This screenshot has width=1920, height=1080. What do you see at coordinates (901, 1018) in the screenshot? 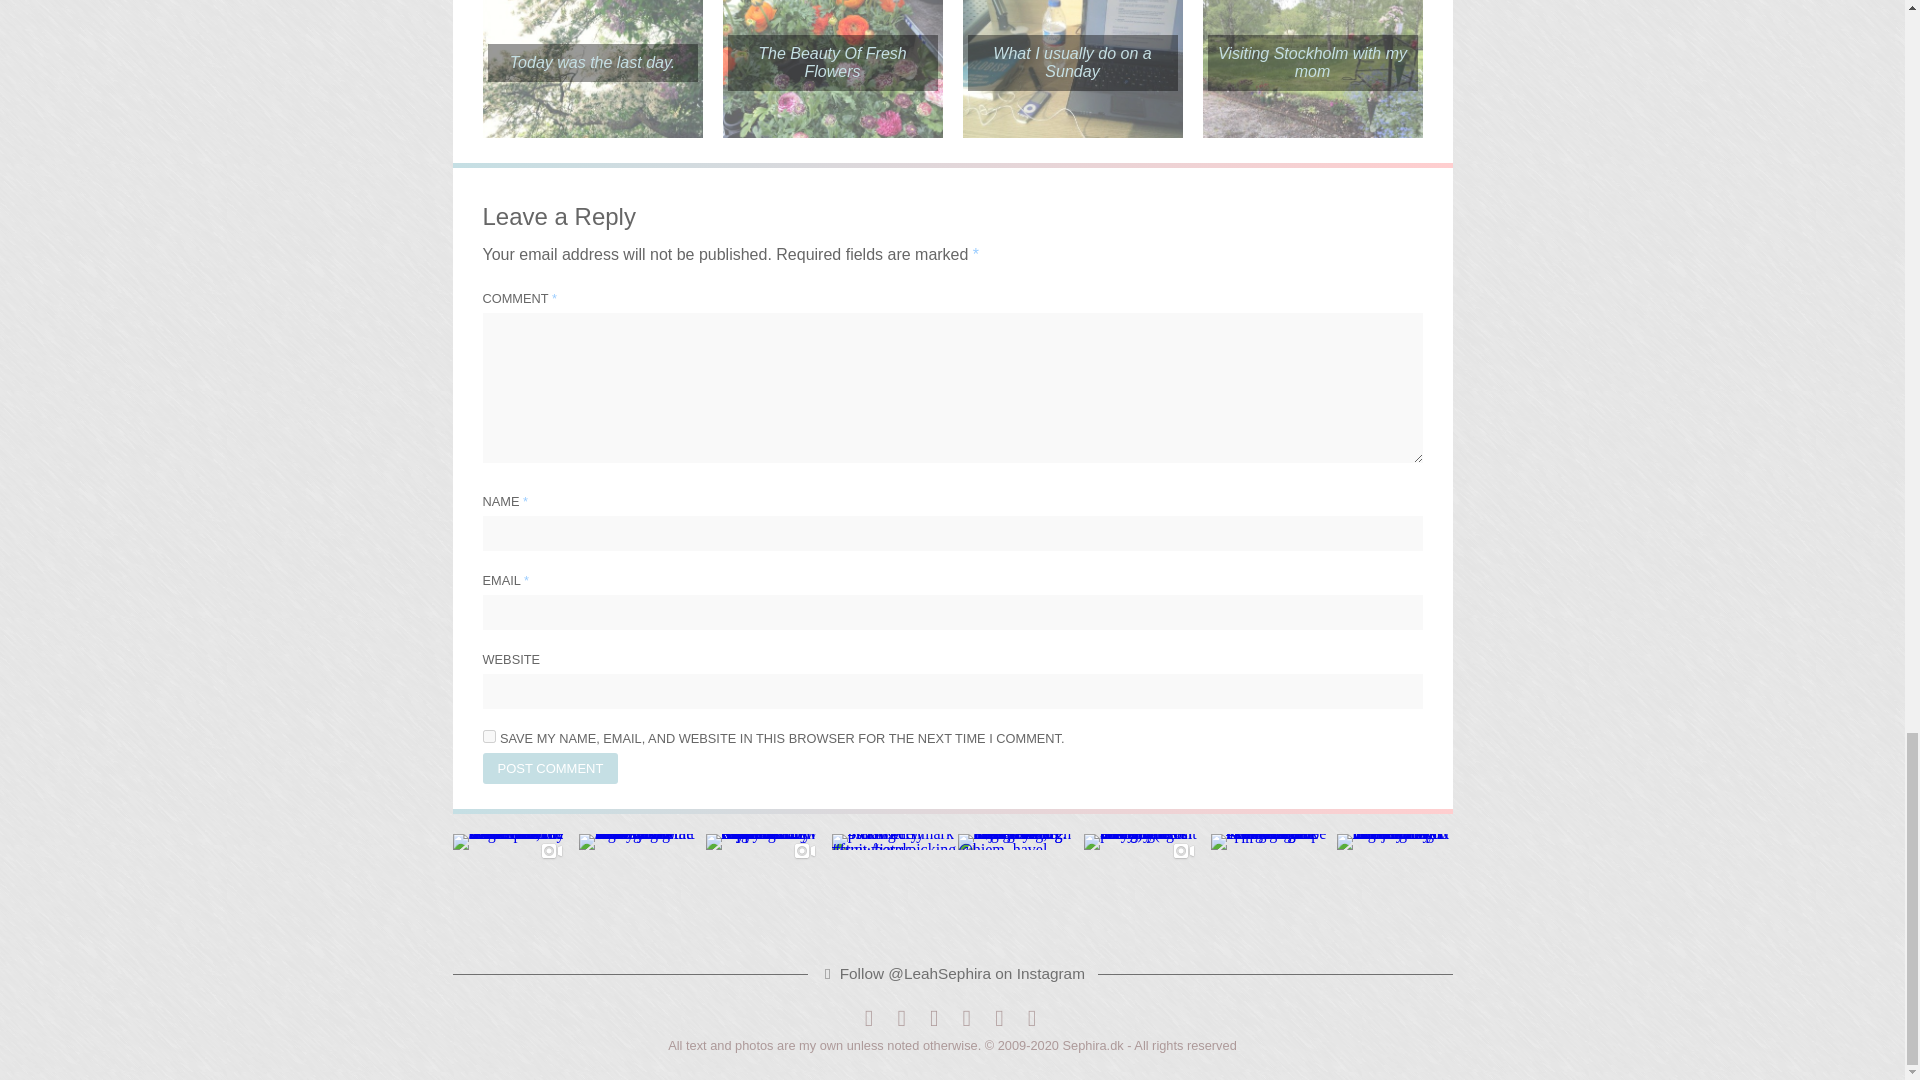
I see `Twitter` at bounding box center [901, 1018].